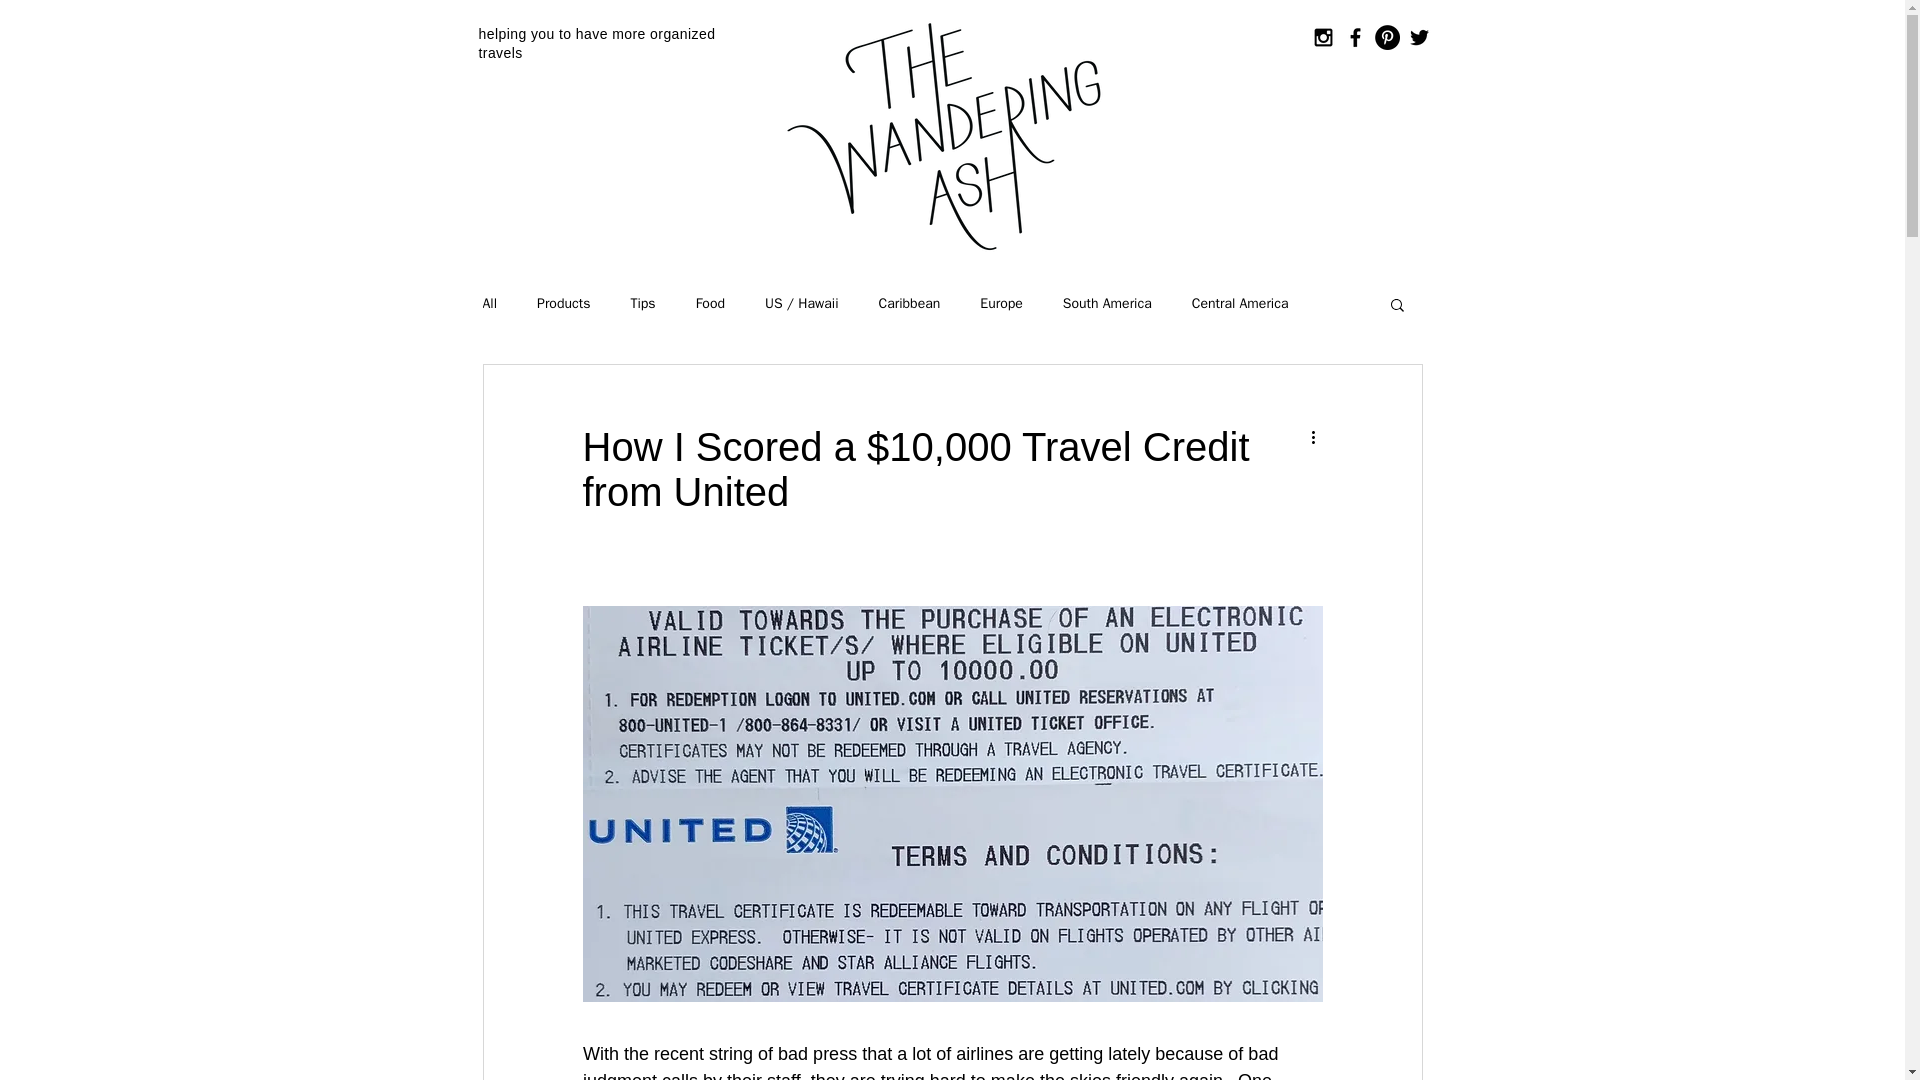 This screenshot has height=1080, width=1920. Describe the element at coordinates (910, 304) in the screenshot. I see `Caribbean` at that location.